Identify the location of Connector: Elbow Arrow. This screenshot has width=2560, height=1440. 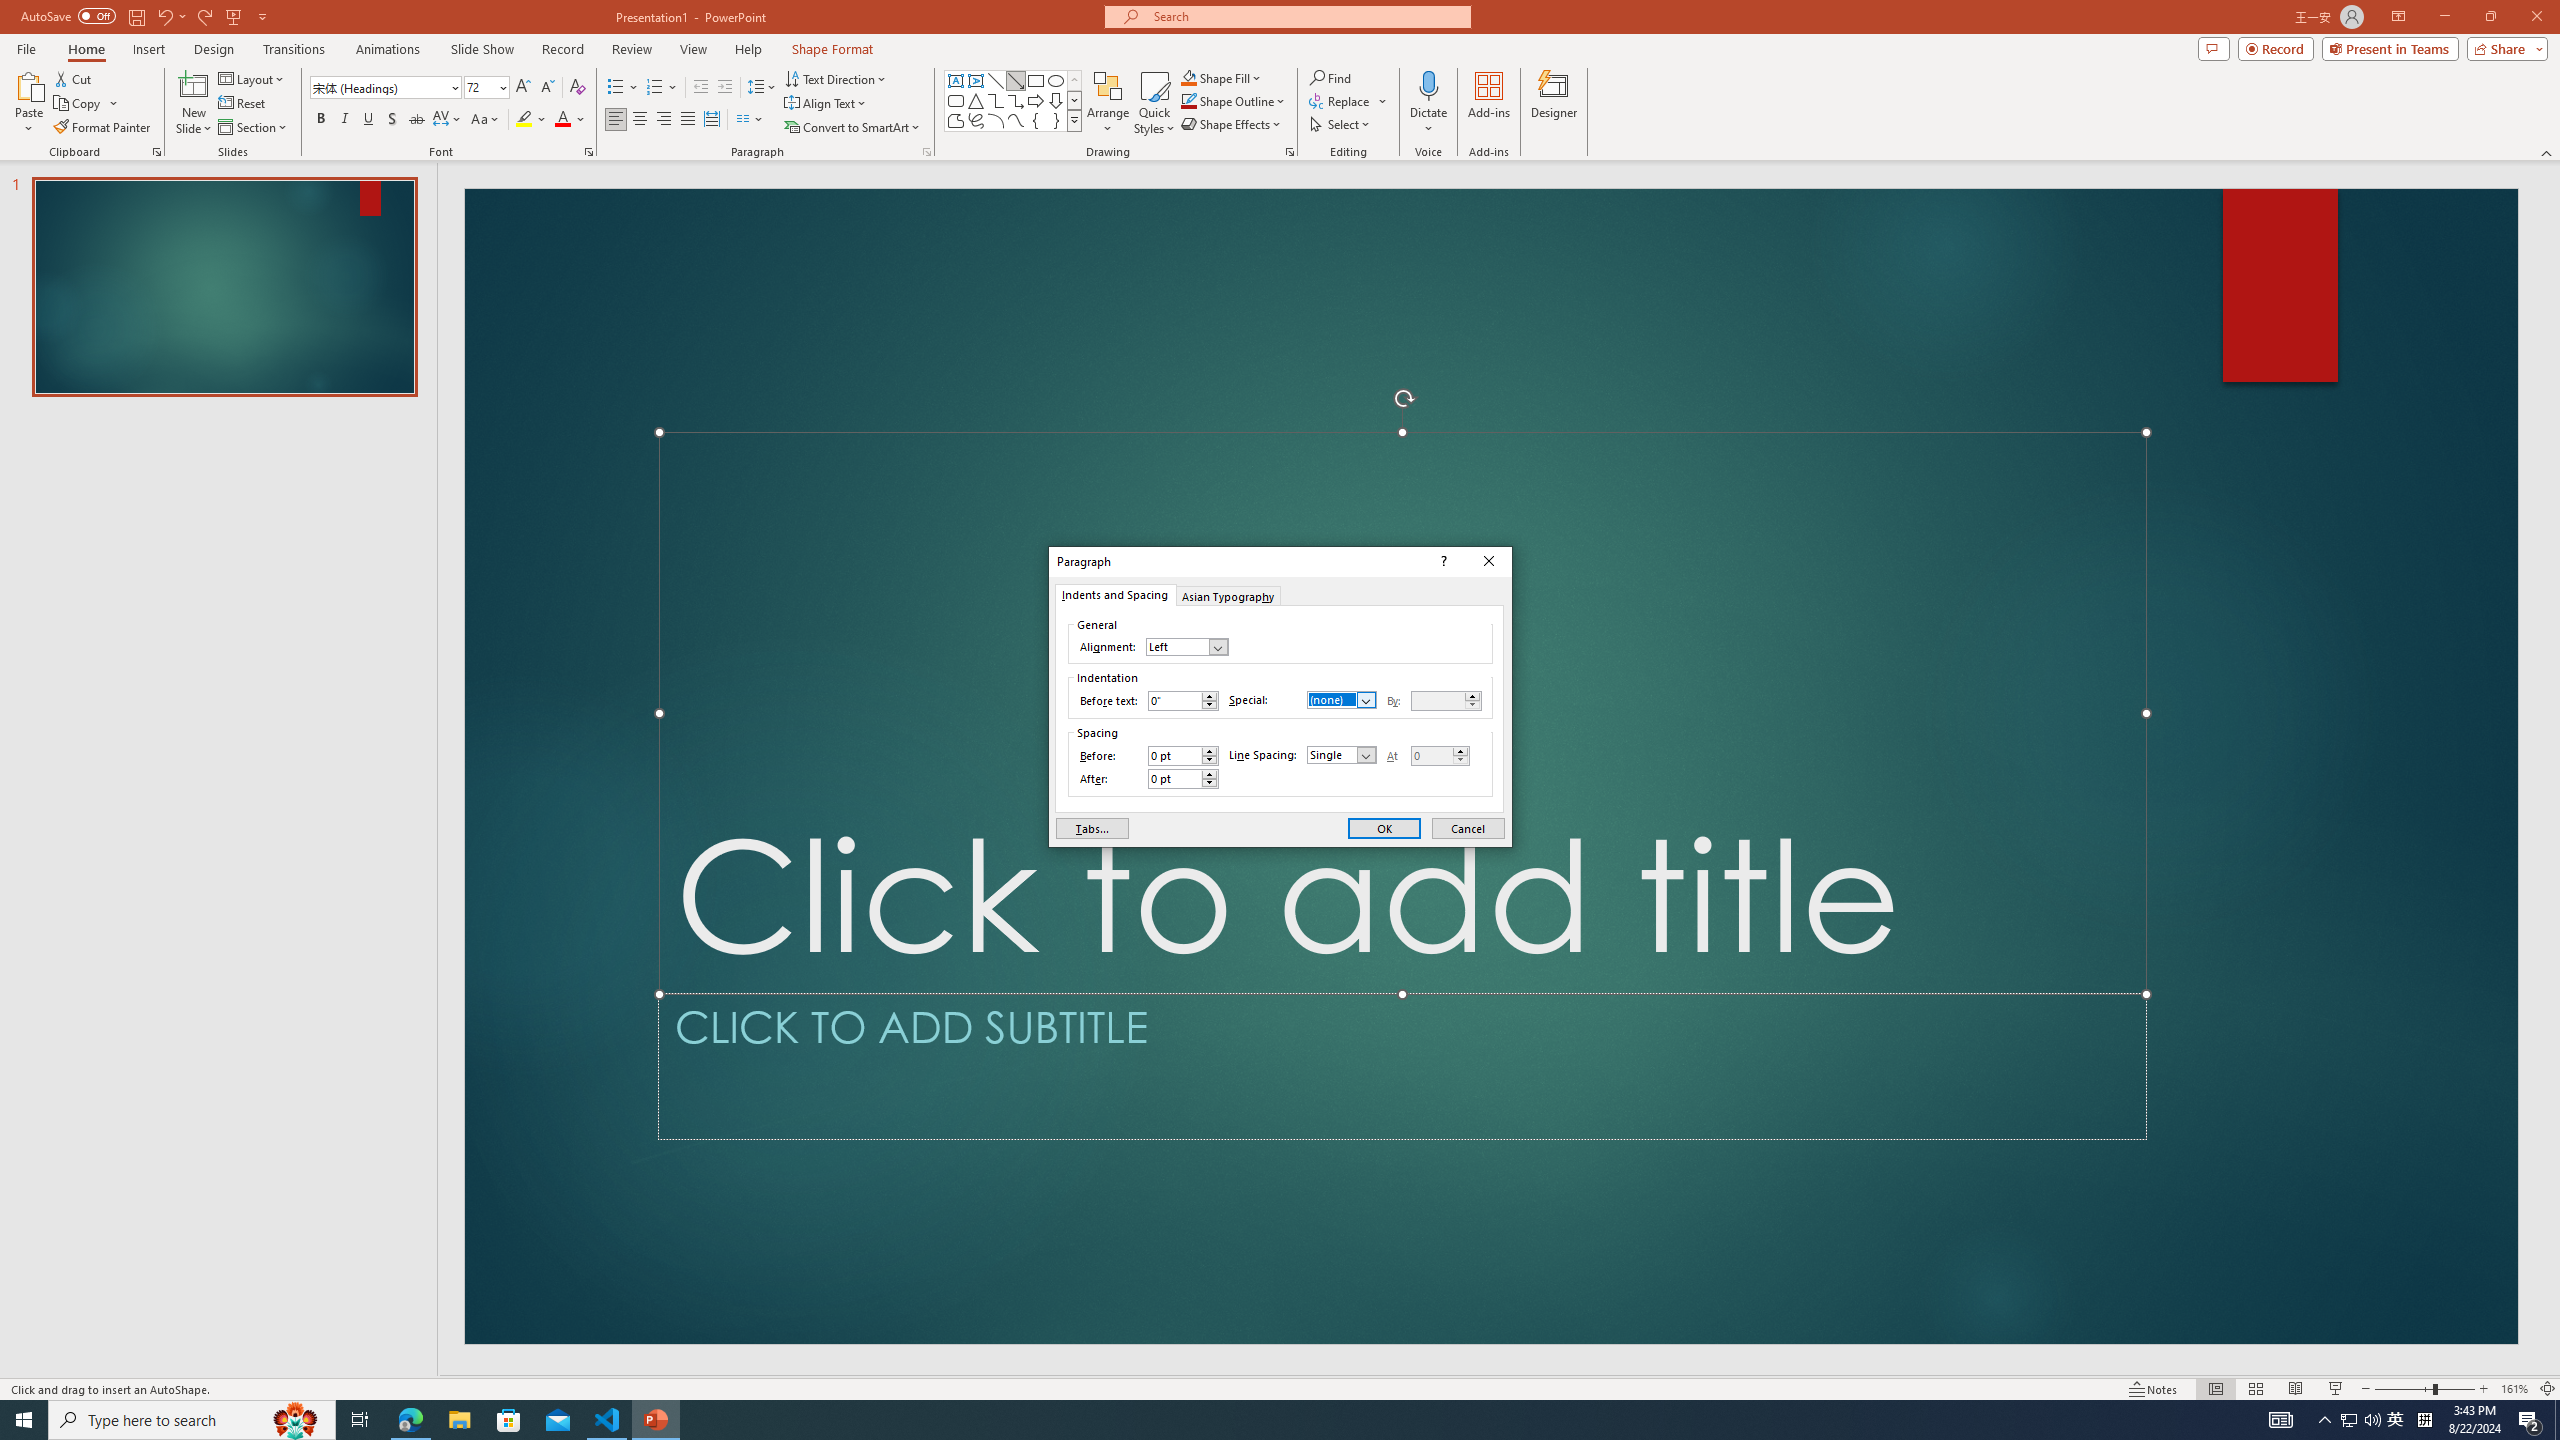
(1016, 100).